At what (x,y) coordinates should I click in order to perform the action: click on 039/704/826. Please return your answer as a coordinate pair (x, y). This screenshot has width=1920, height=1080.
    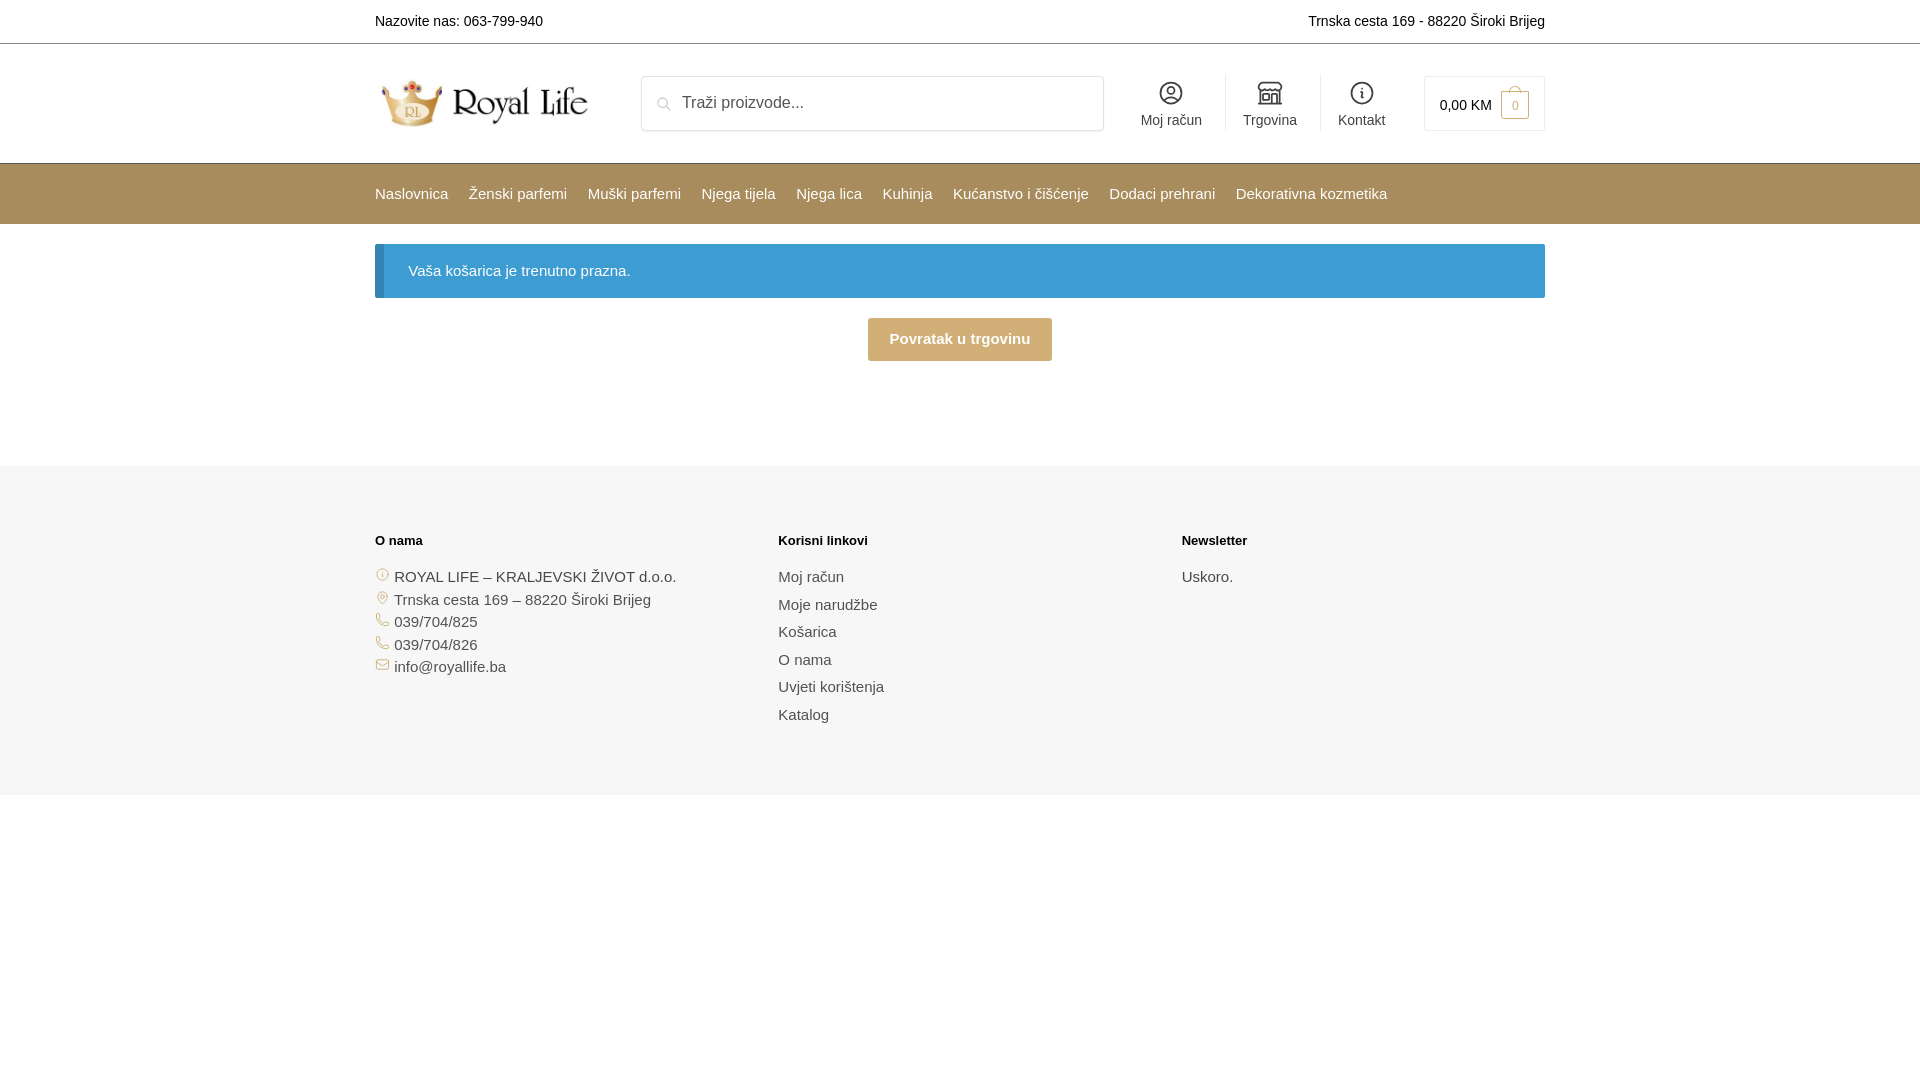
    Looking at the image, I should click on (436, 644).